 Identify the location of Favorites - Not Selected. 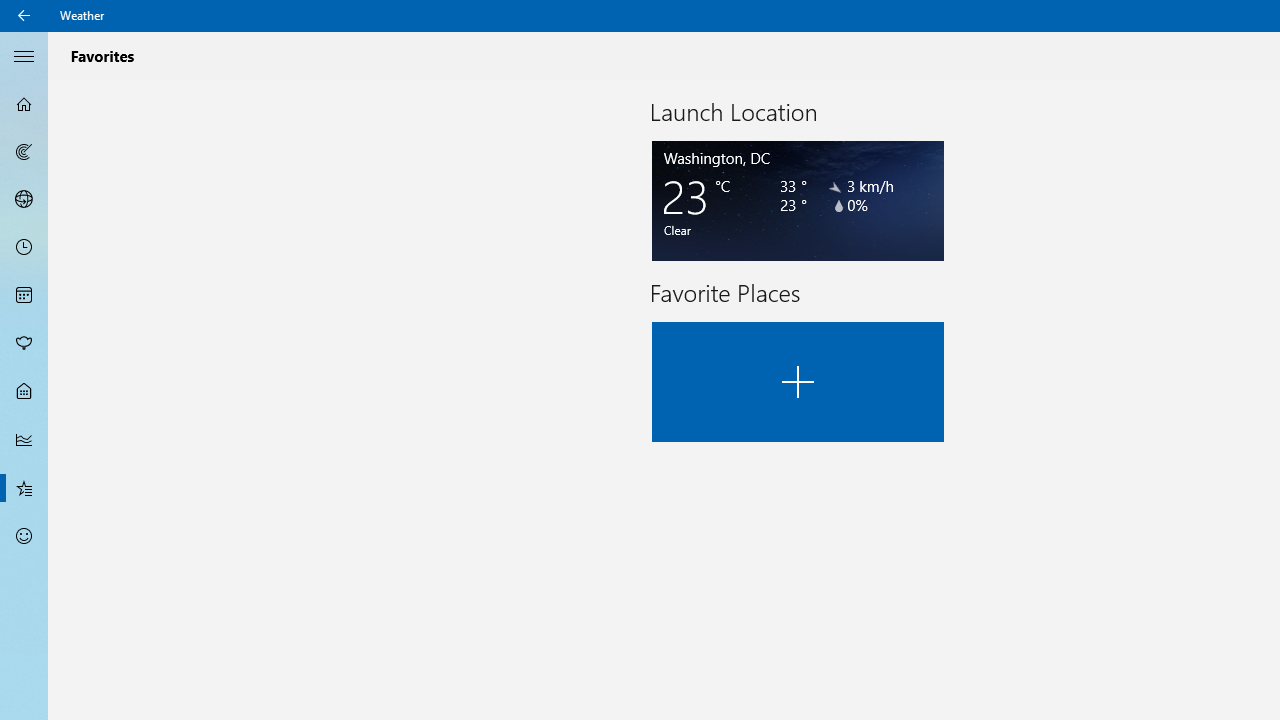
(24, 487).